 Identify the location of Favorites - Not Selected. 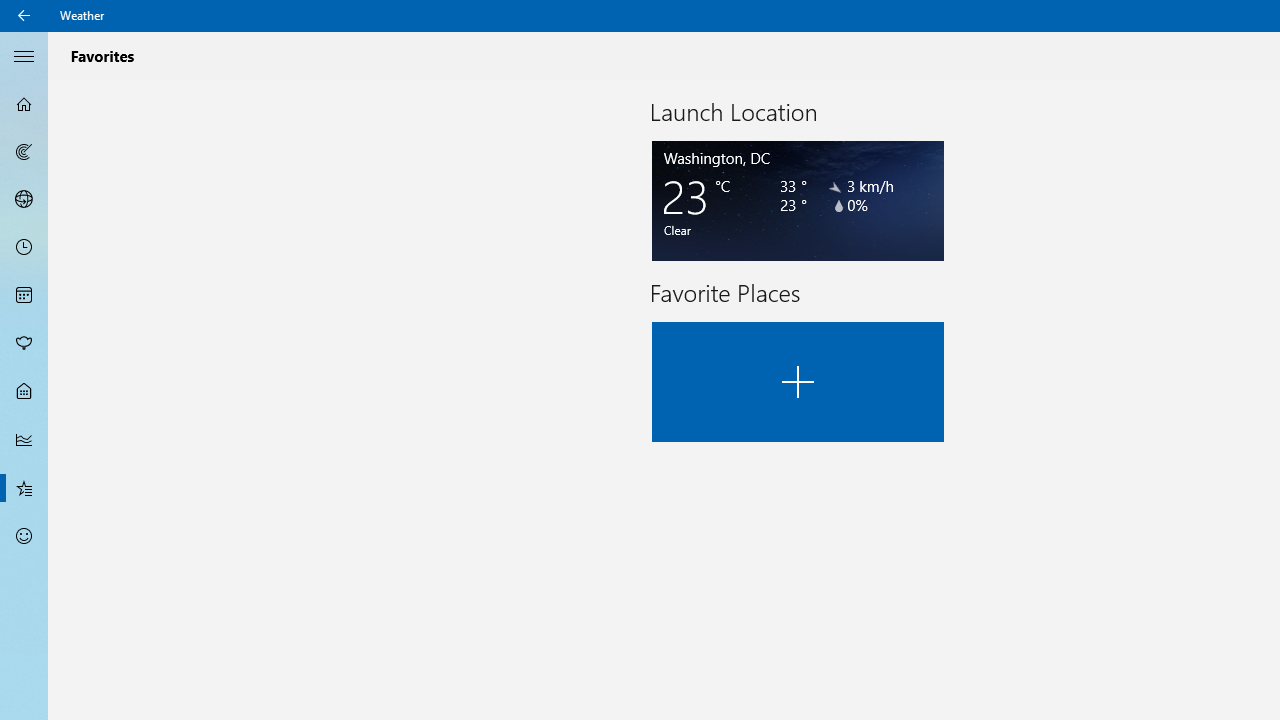
(24, 487).